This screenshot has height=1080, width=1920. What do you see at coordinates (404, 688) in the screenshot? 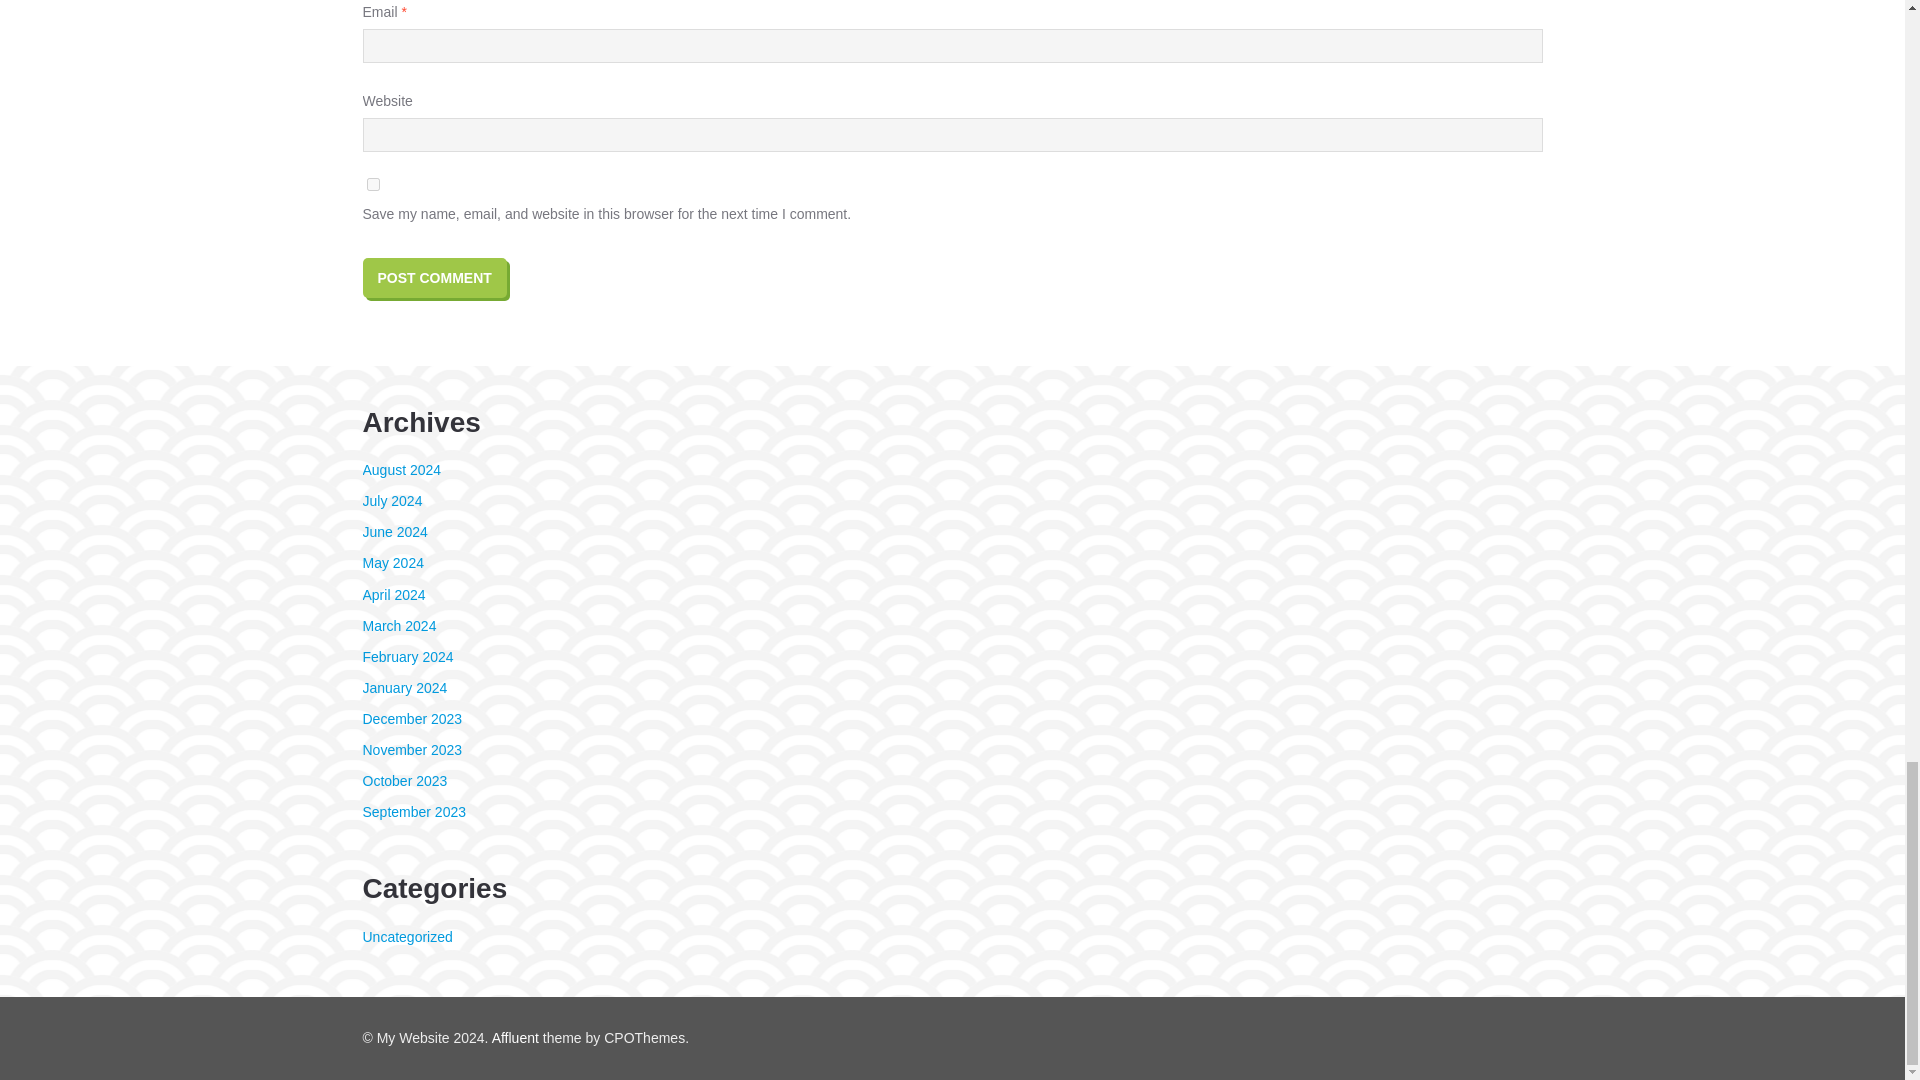
I see `January 2024` at bounding box center [404, 688].